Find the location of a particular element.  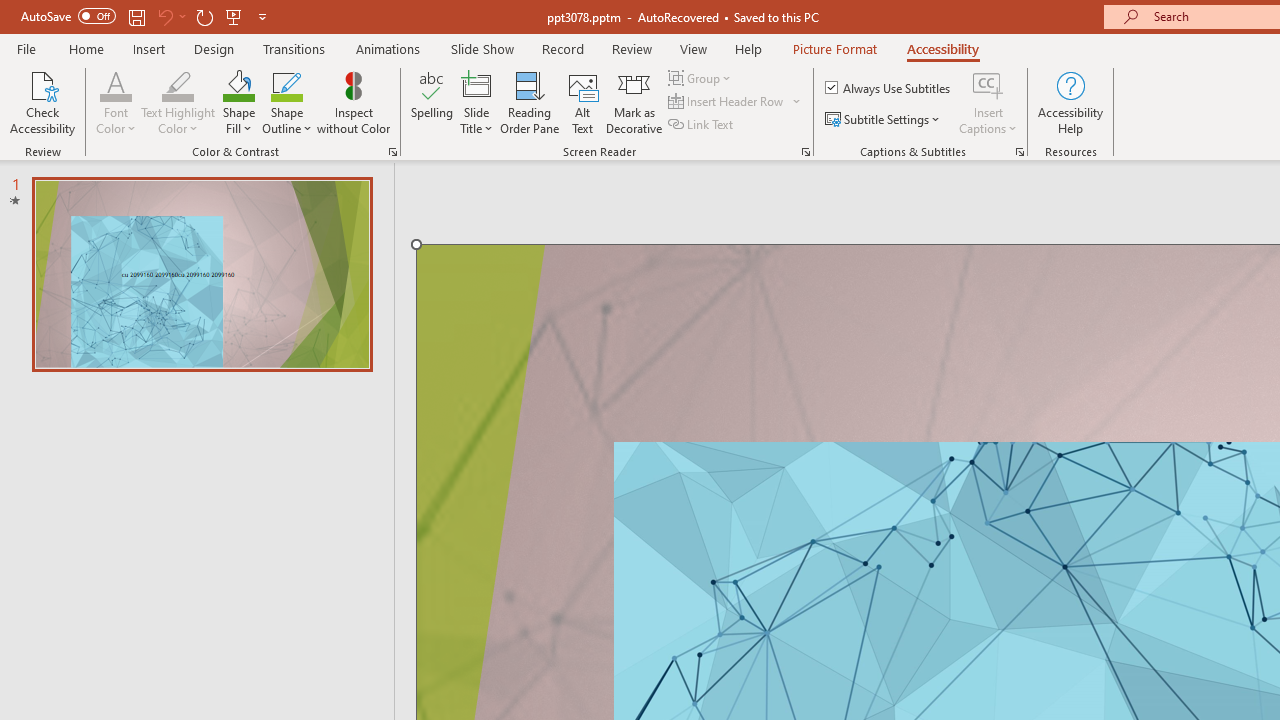

Color & Contrast is located at coordinates (392, 152).